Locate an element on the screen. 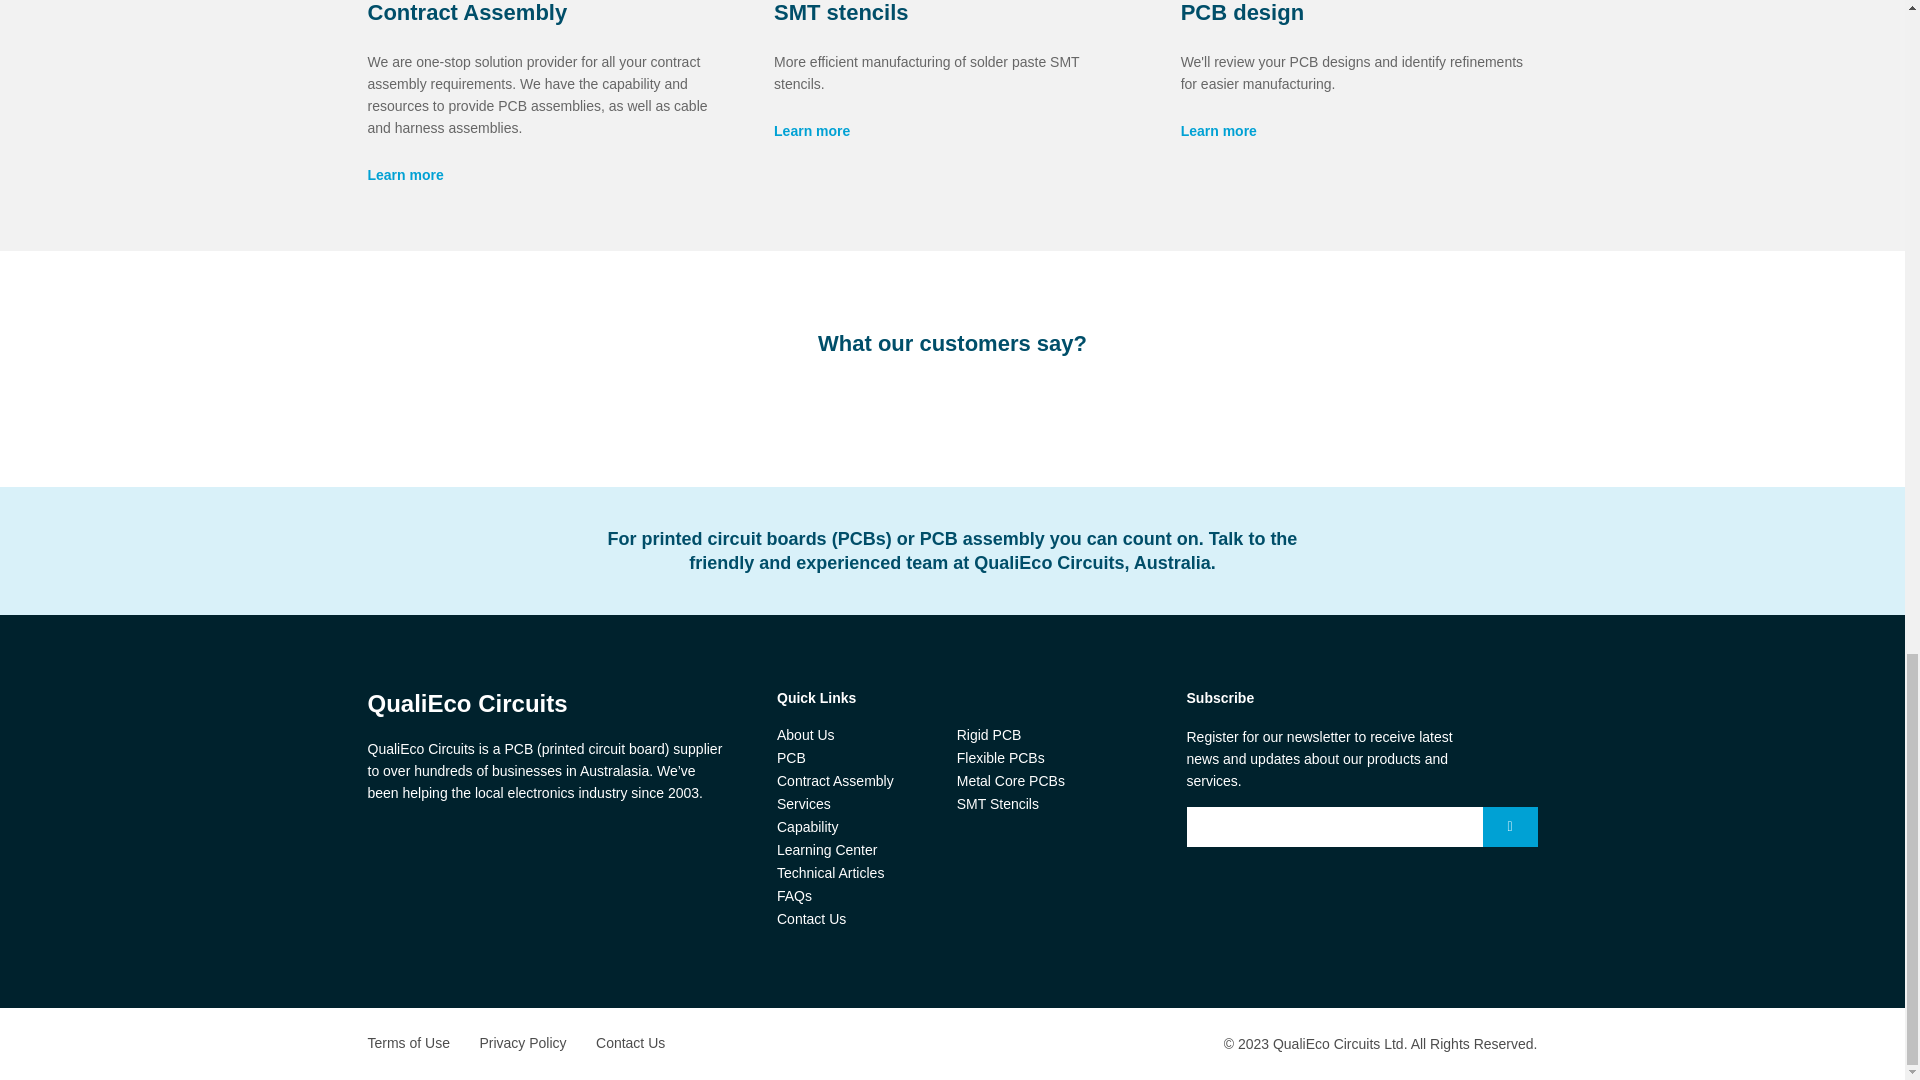 The height and width of the screenshot is (1080, 1920). Learn more is located at coordinates (812, 131).